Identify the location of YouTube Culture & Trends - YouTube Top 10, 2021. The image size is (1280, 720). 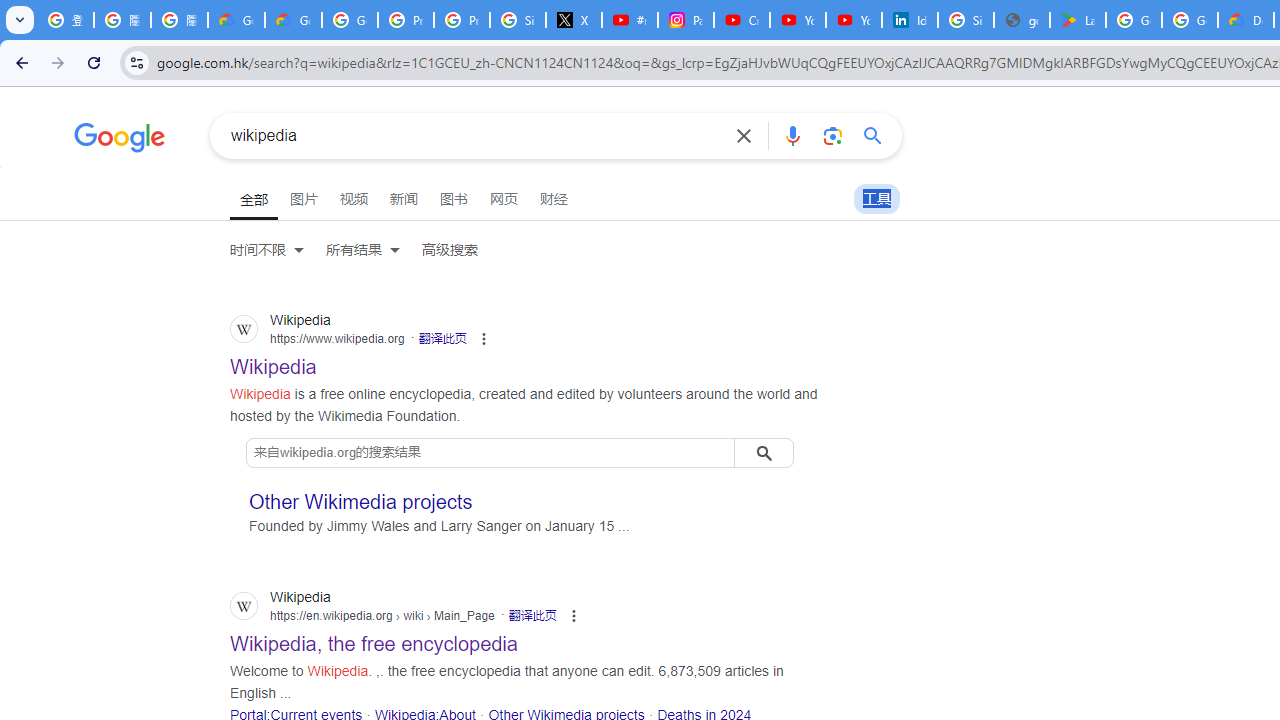
(853, 20).